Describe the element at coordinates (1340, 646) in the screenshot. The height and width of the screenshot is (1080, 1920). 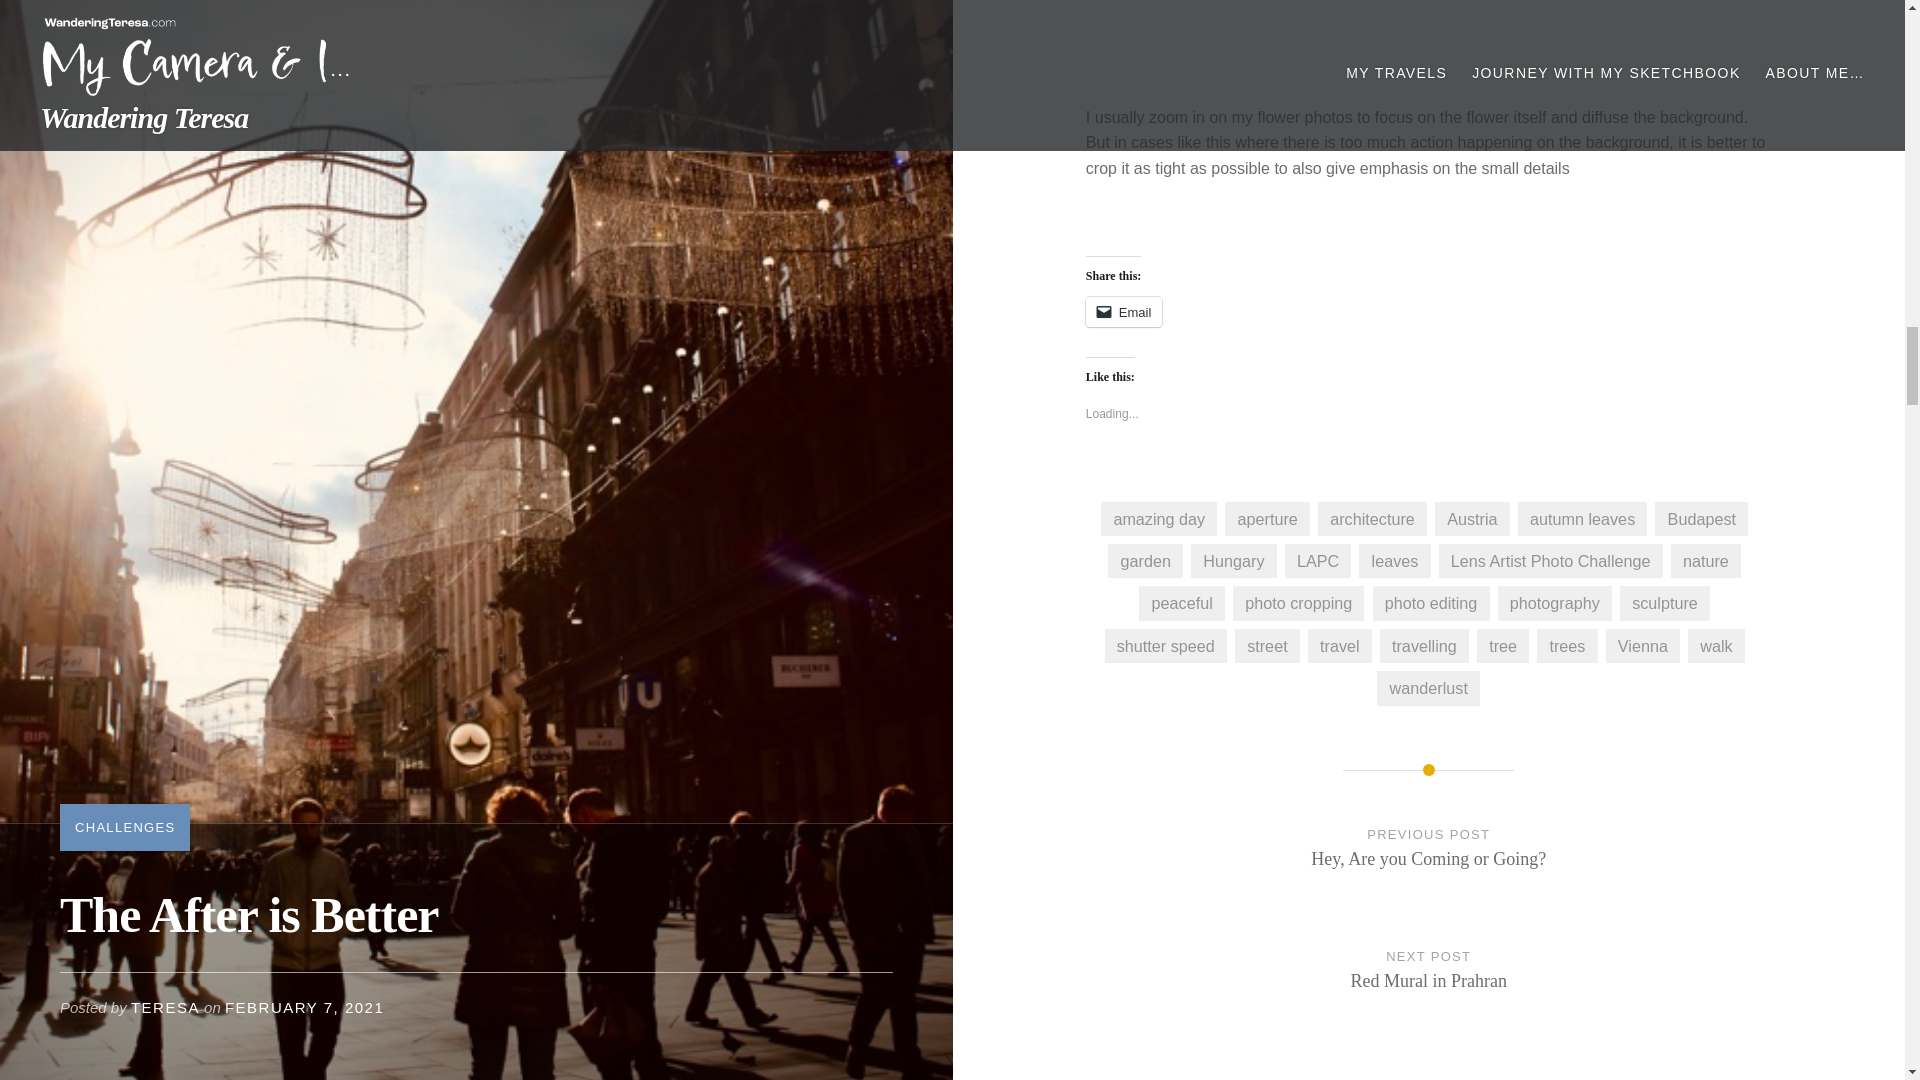
I see `travel` at that location.